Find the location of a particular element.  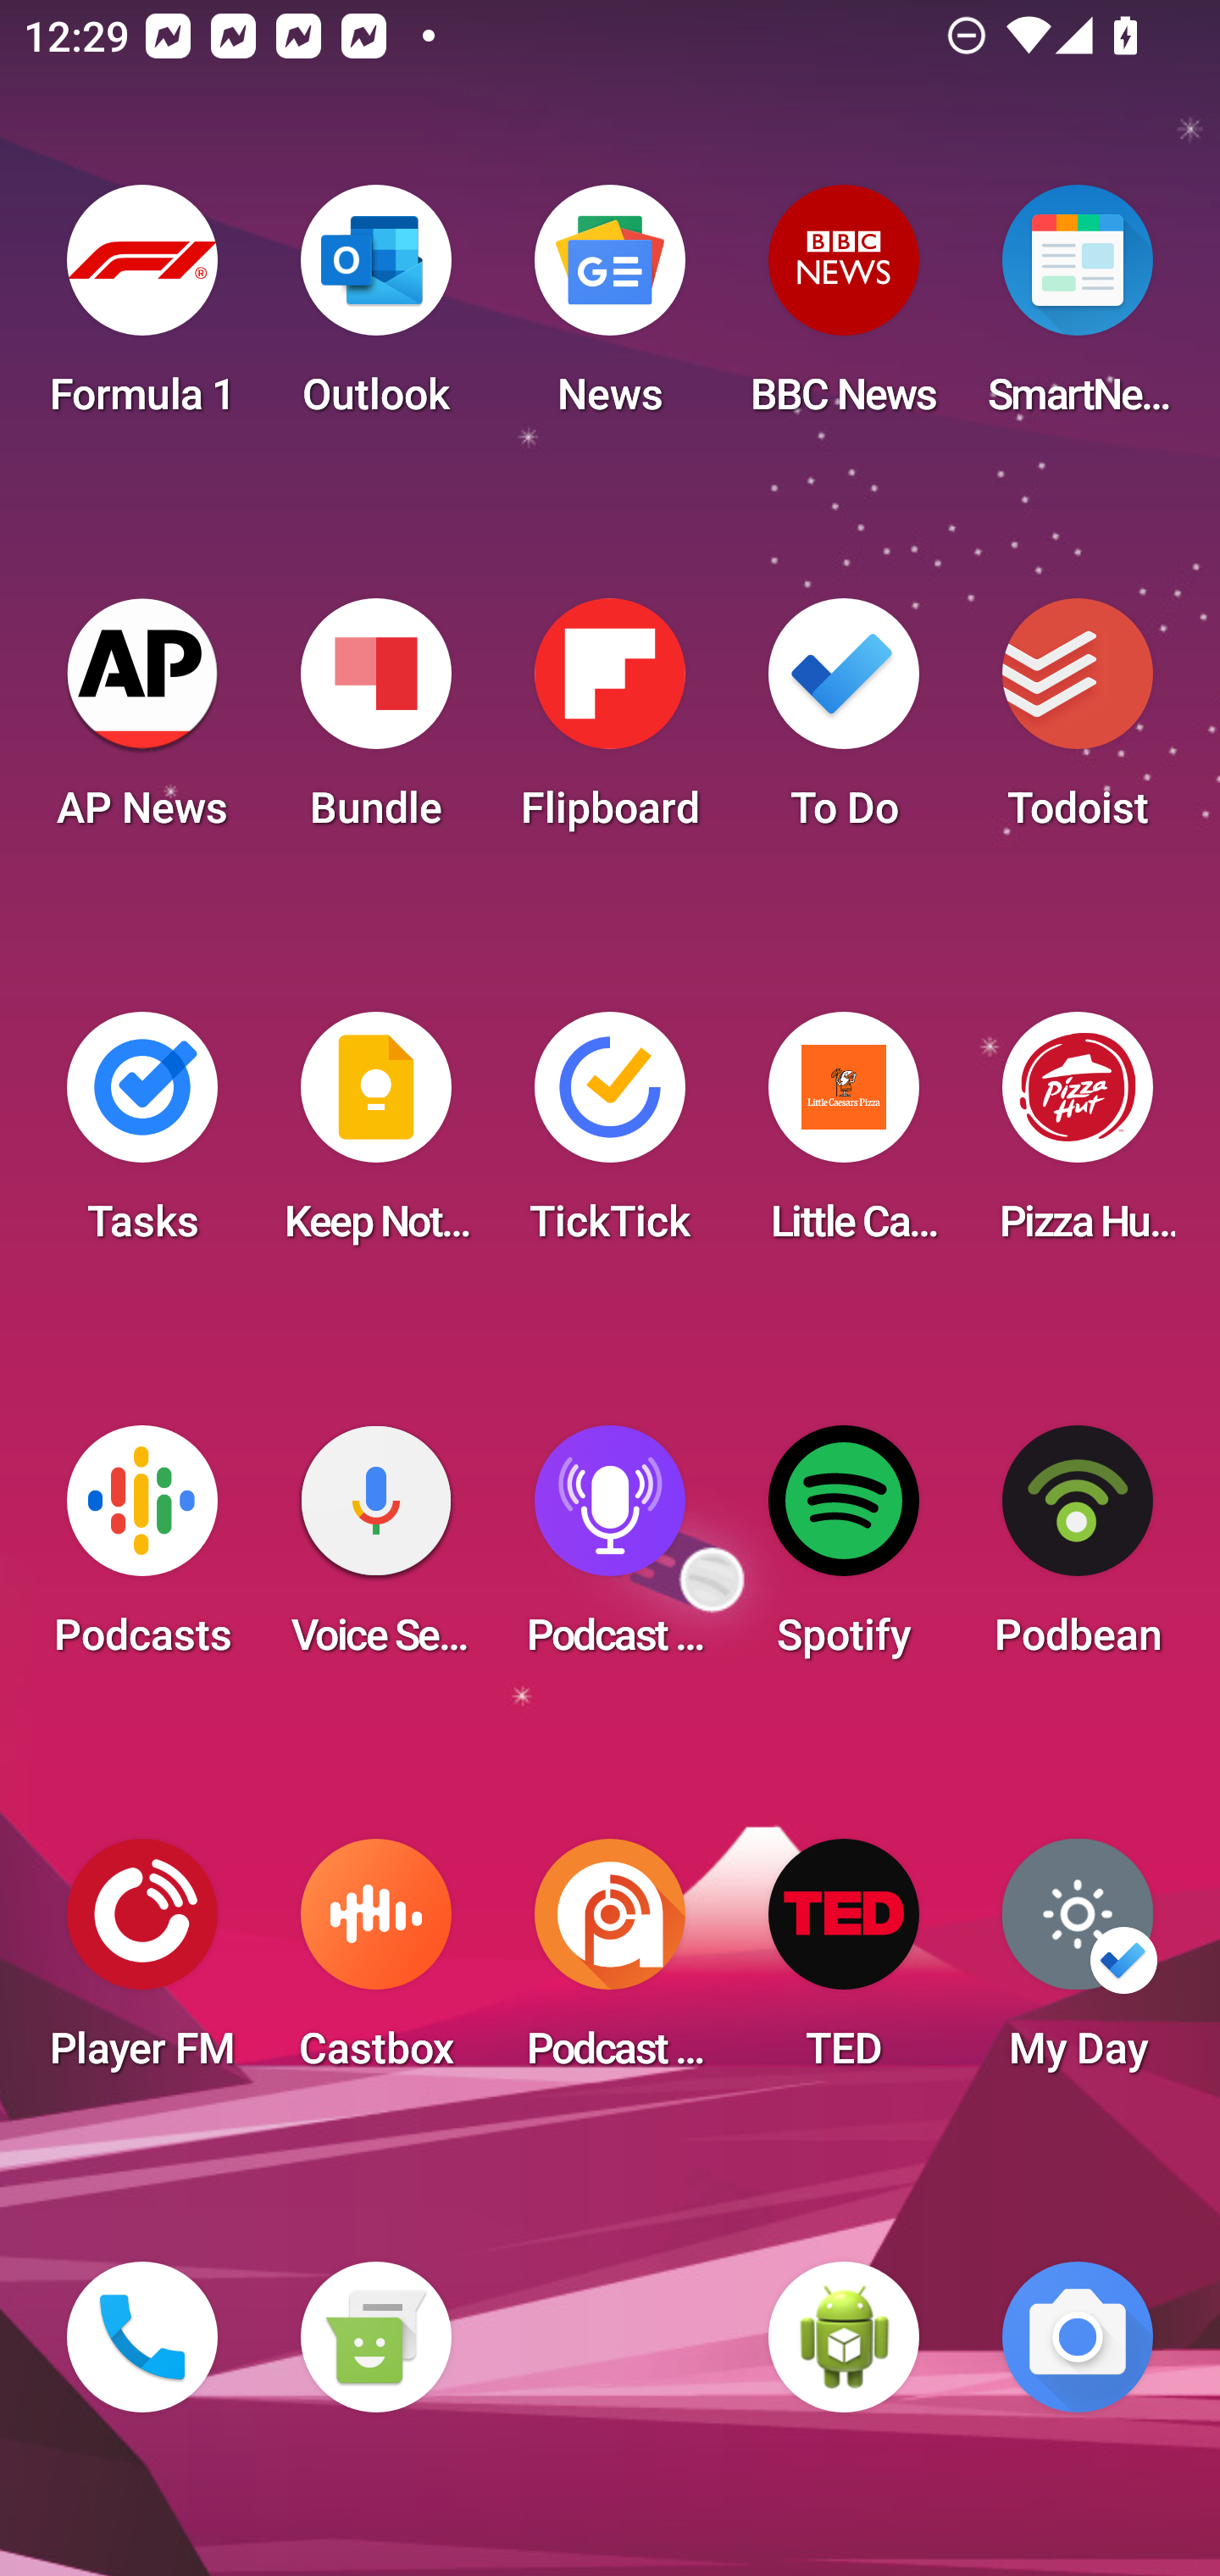

Todoist is located at coordinates (1078, 724).